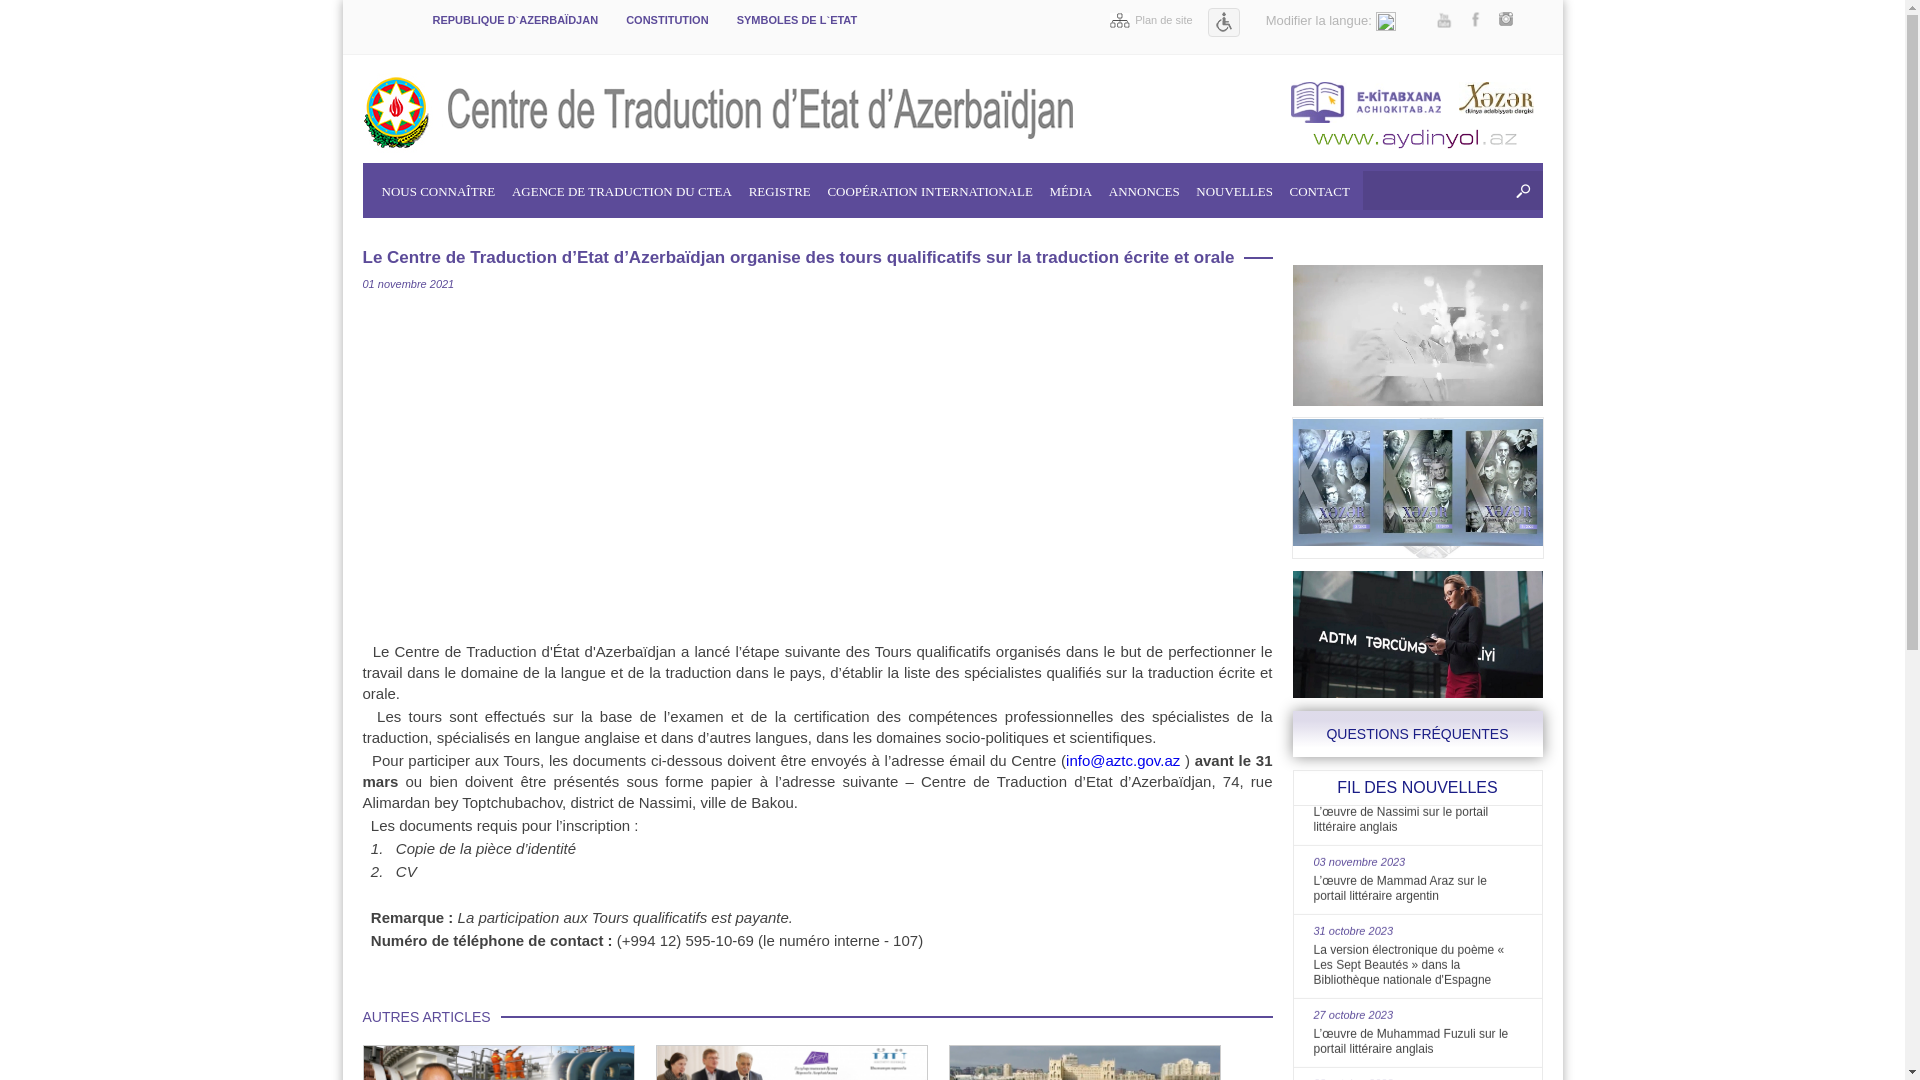 The image size is (1920, 1080). Describe the element at coordinates (622, 186) in the screenshot. I see `AGENCE DE TRADUCTION DU CTEA` at that location.